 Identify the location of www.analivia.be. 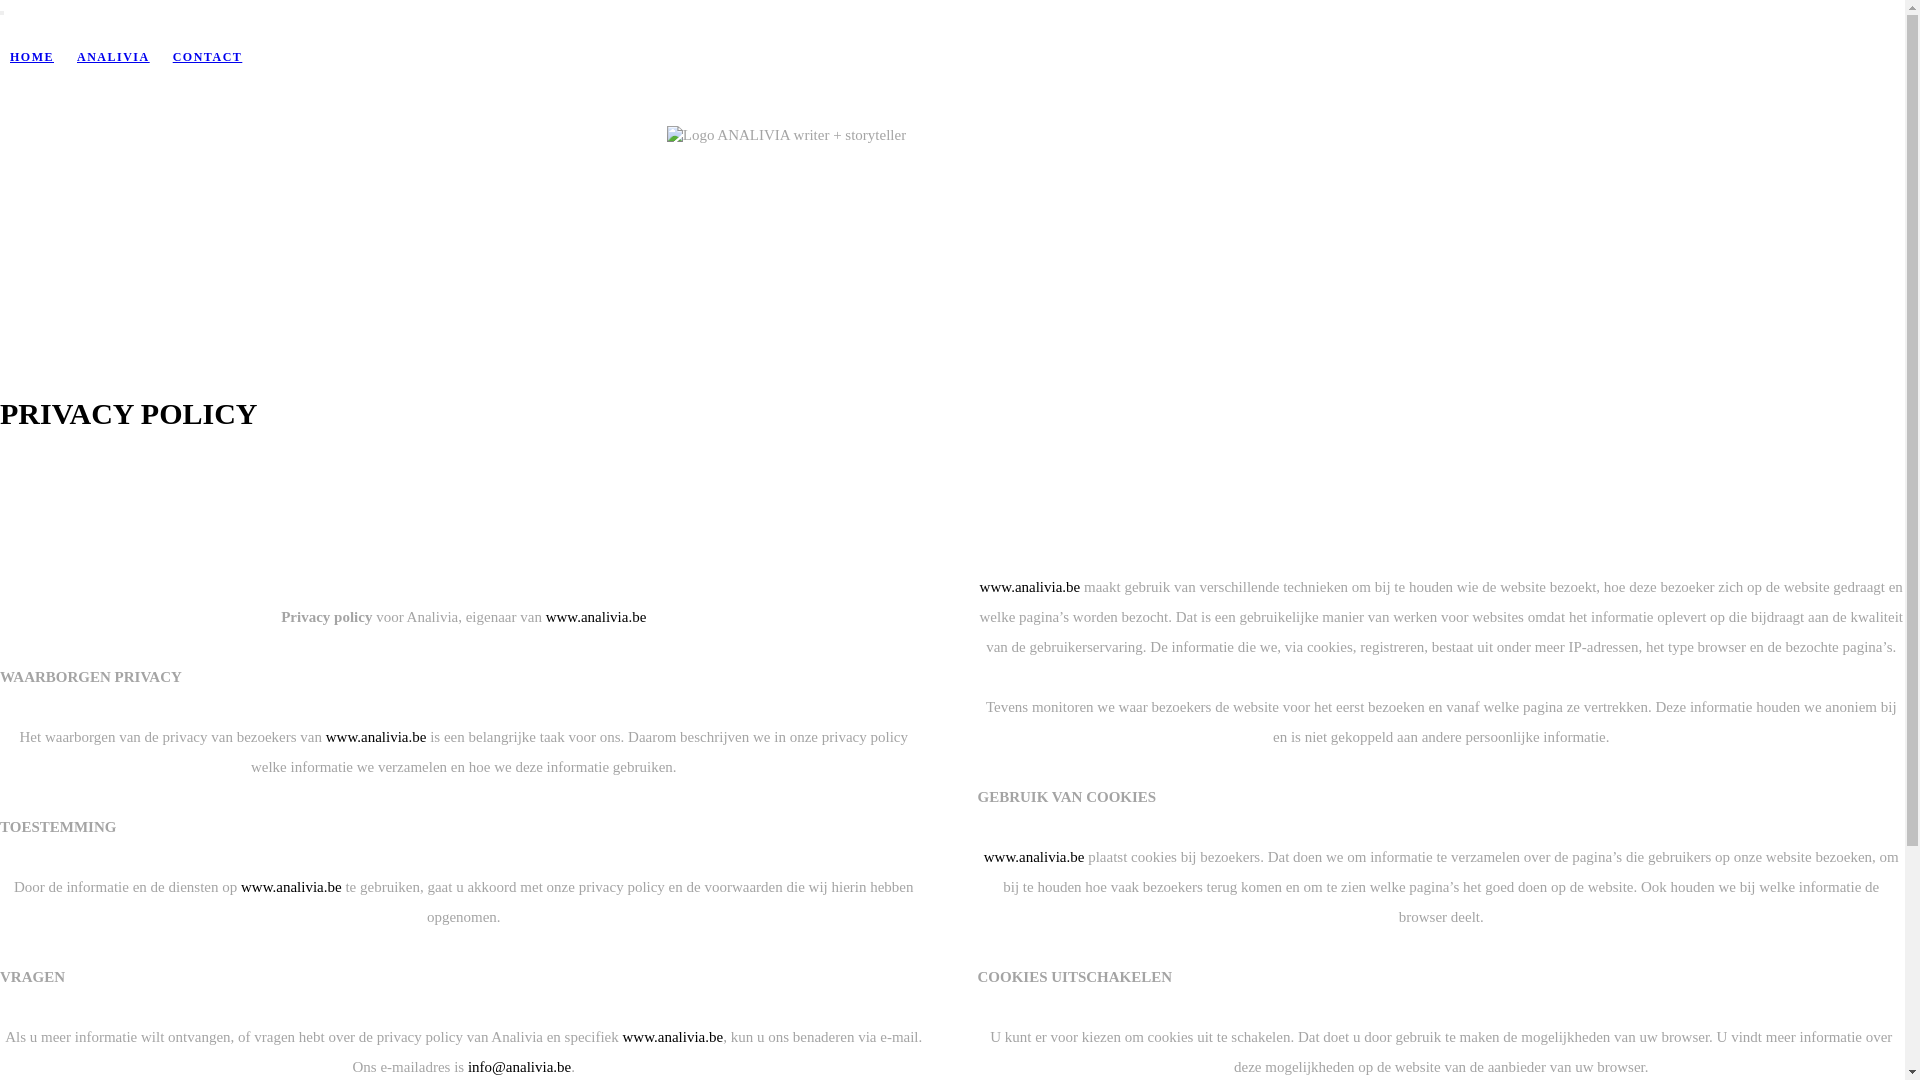
(292, 886).